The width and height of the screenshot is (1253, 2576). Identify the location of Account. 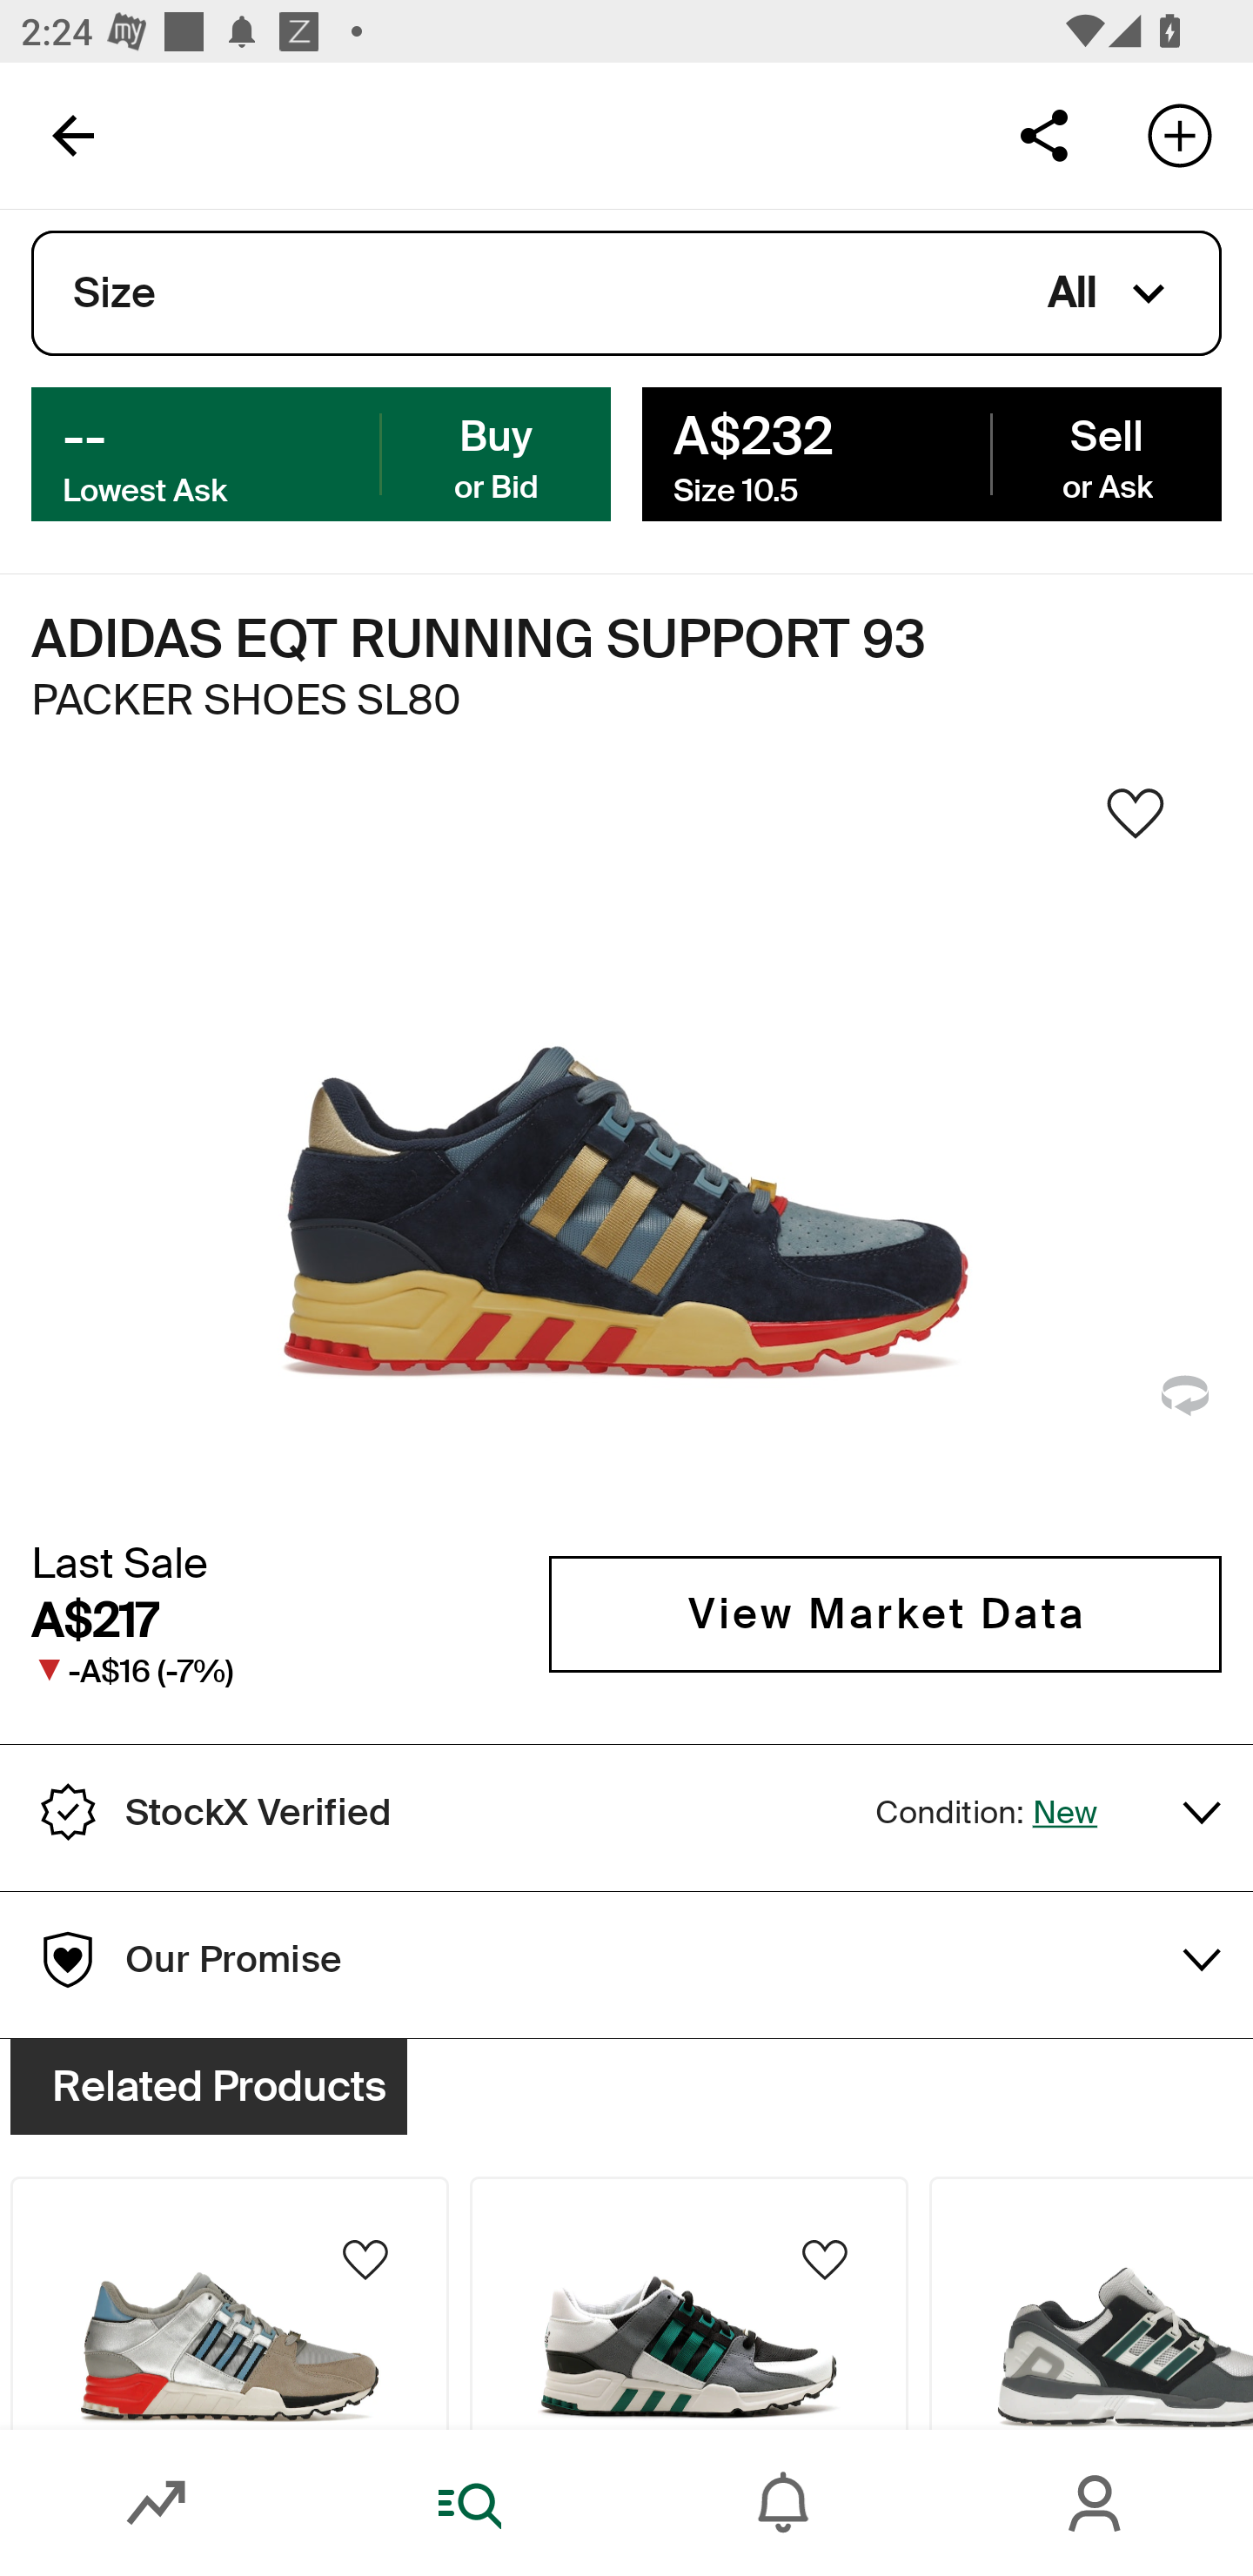
(1096, 2503).